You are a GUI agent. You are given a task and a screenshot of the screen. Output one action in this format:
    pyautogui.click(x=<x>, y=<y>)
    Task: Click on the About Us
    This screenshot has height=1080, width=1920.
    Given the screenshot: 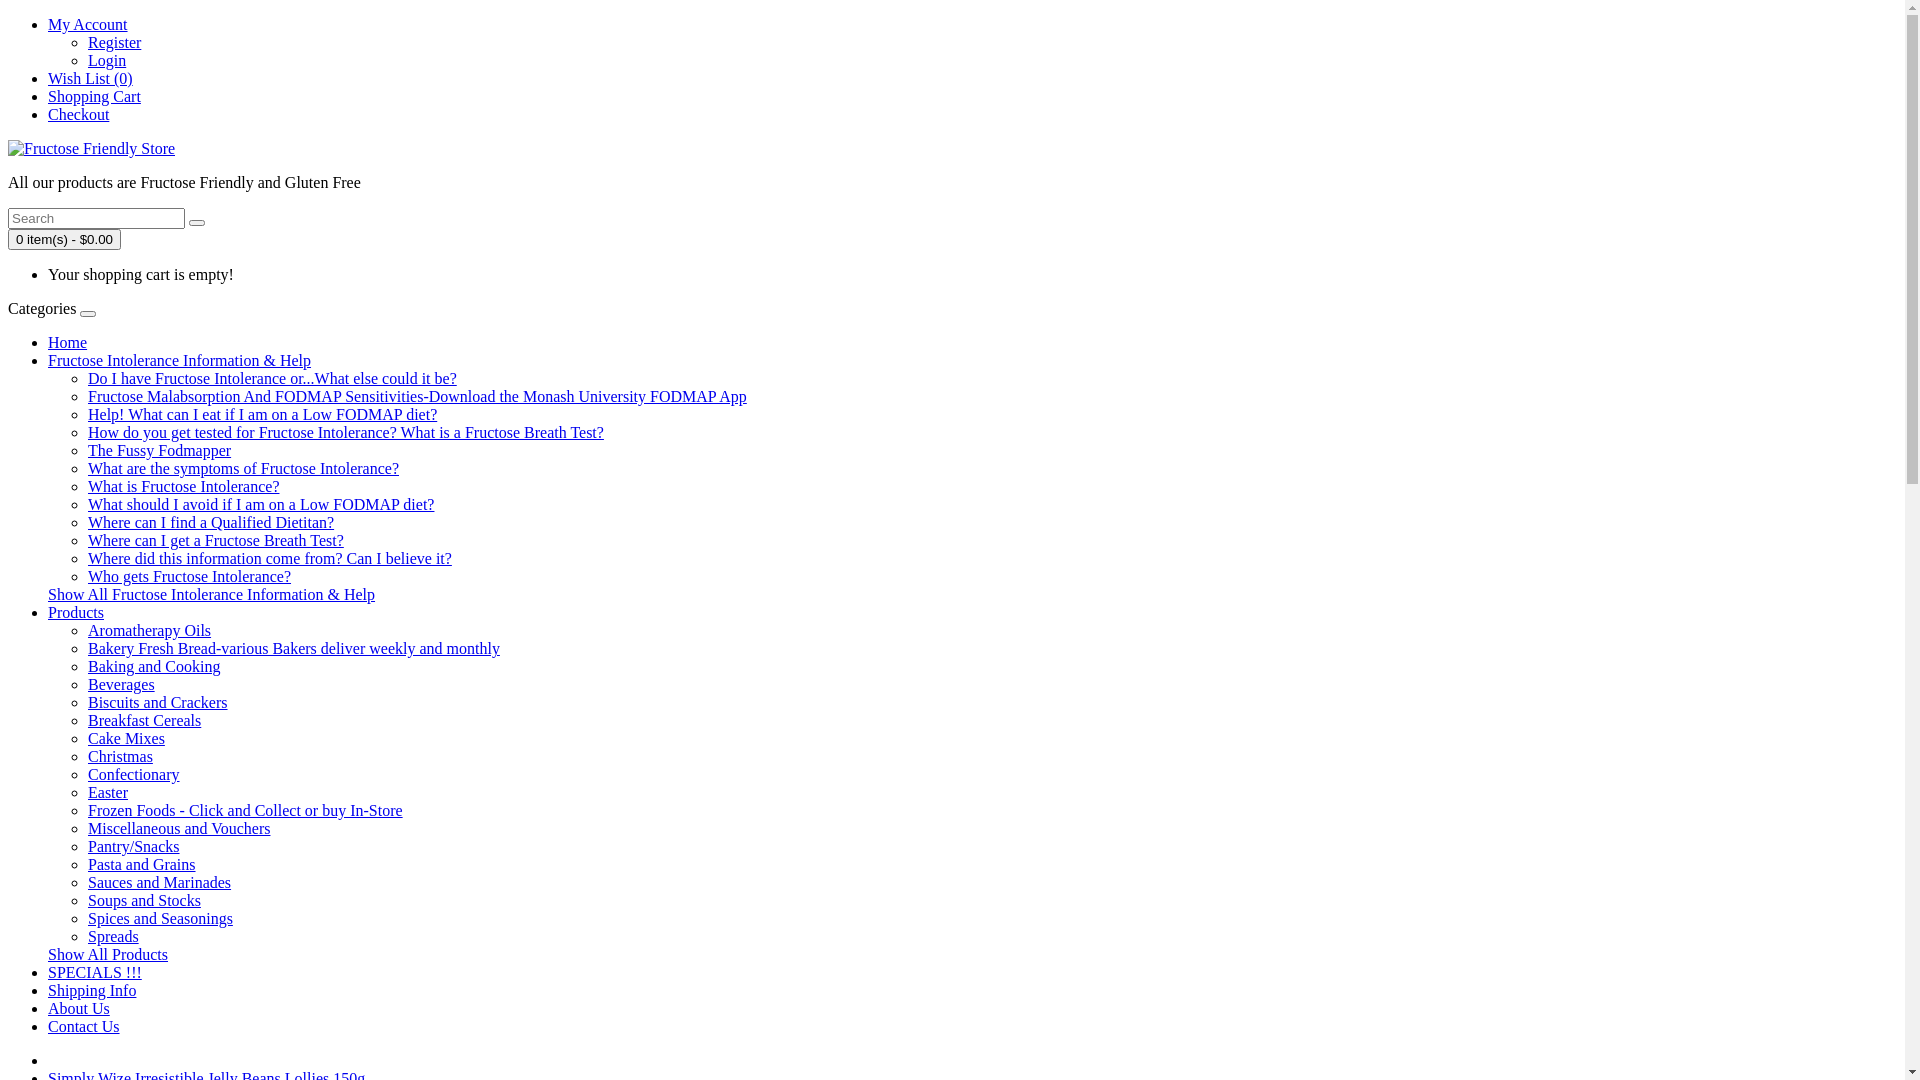 What is the action you would take?
    pyautogui.click(x=79, y=1008)
    